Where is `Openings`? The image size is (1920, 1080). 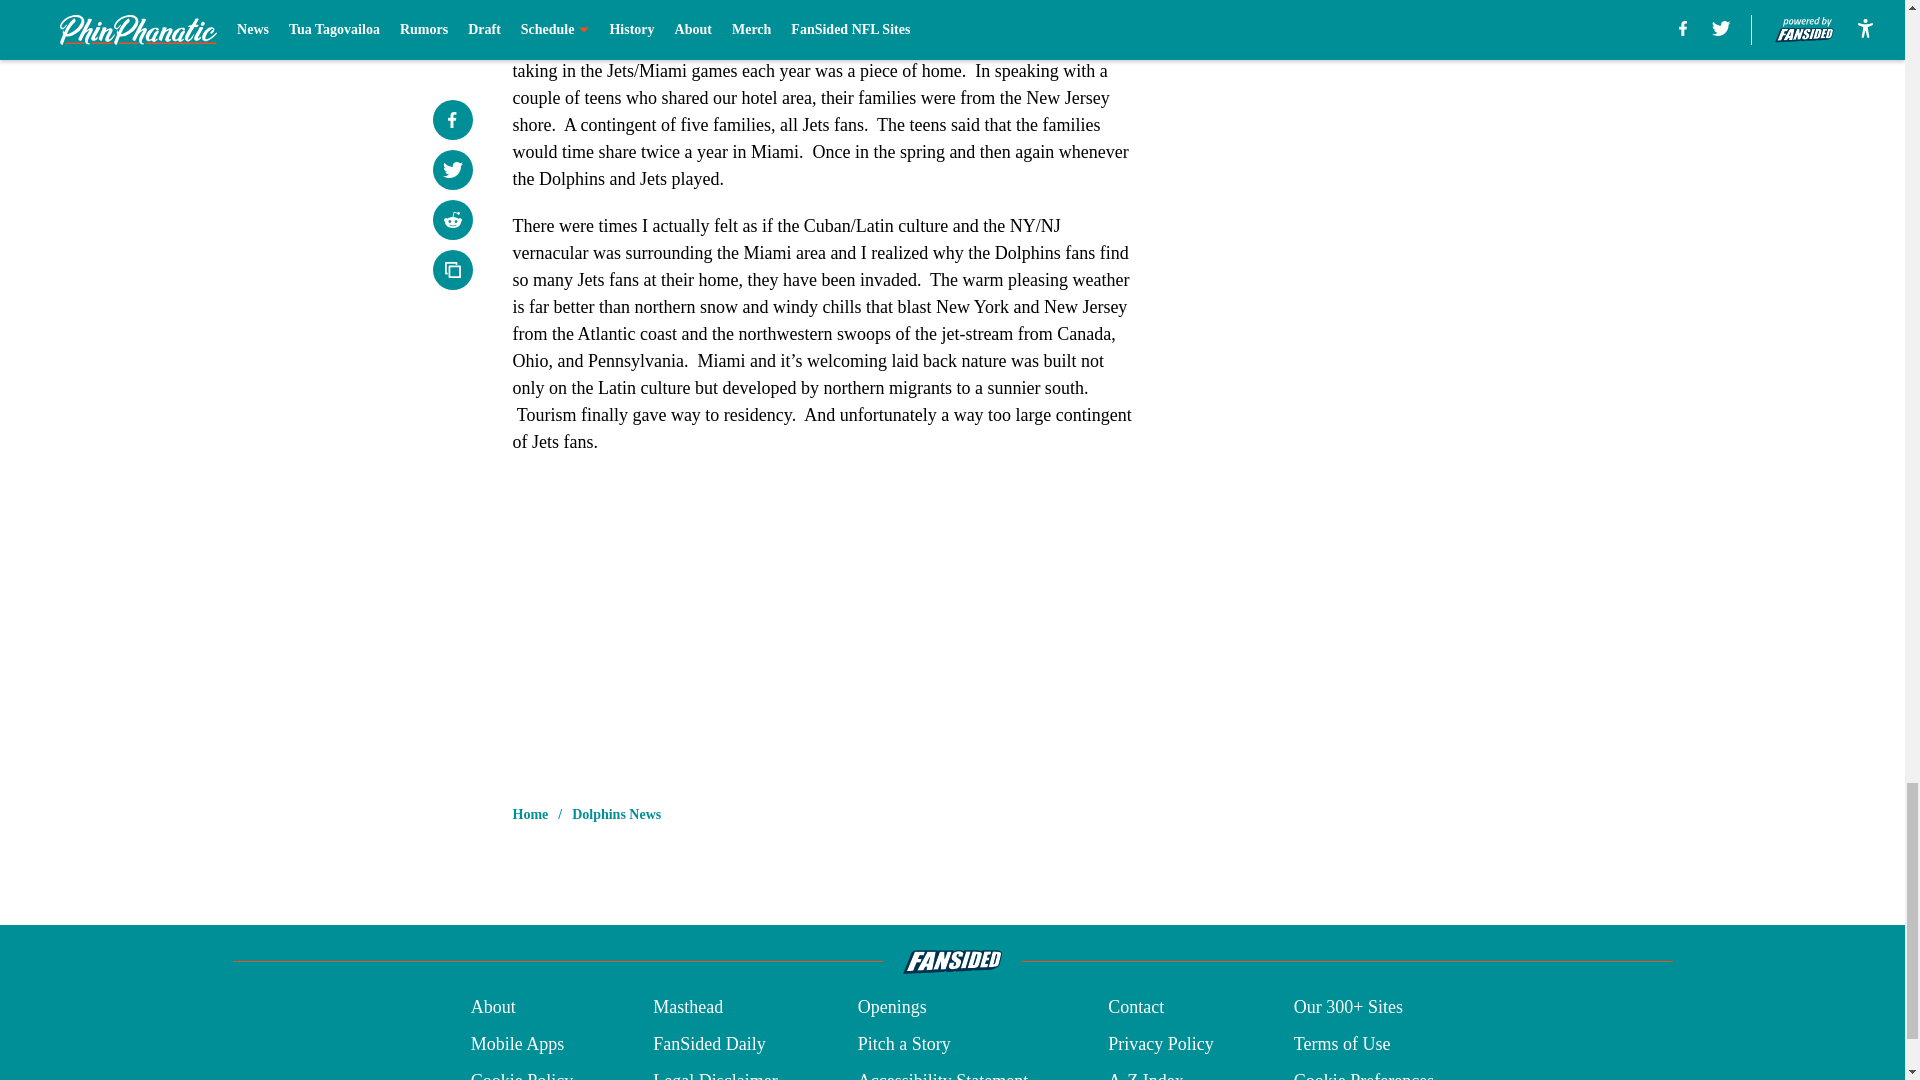 Openings is located at coordinates (892, 1006).